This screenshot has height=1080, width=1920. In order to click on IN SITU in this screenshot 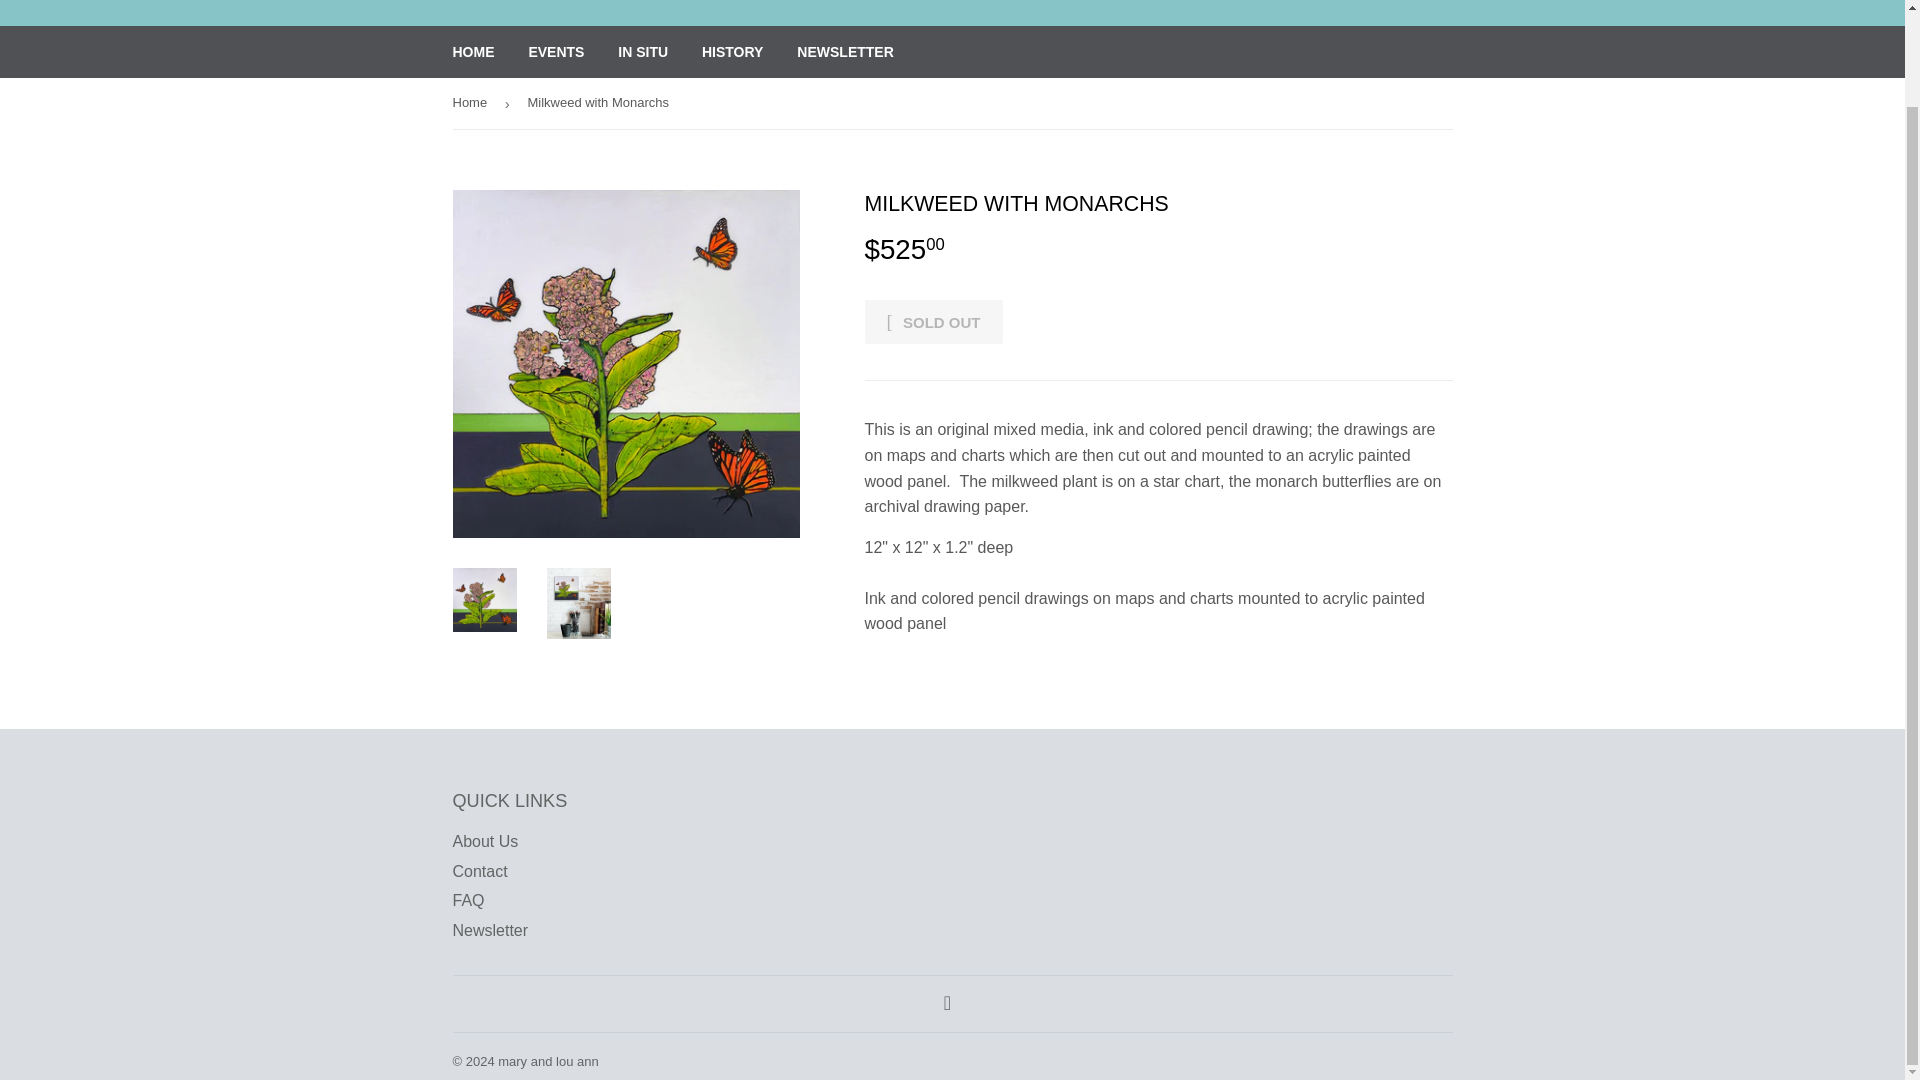, I will do `click(642, 51)`.